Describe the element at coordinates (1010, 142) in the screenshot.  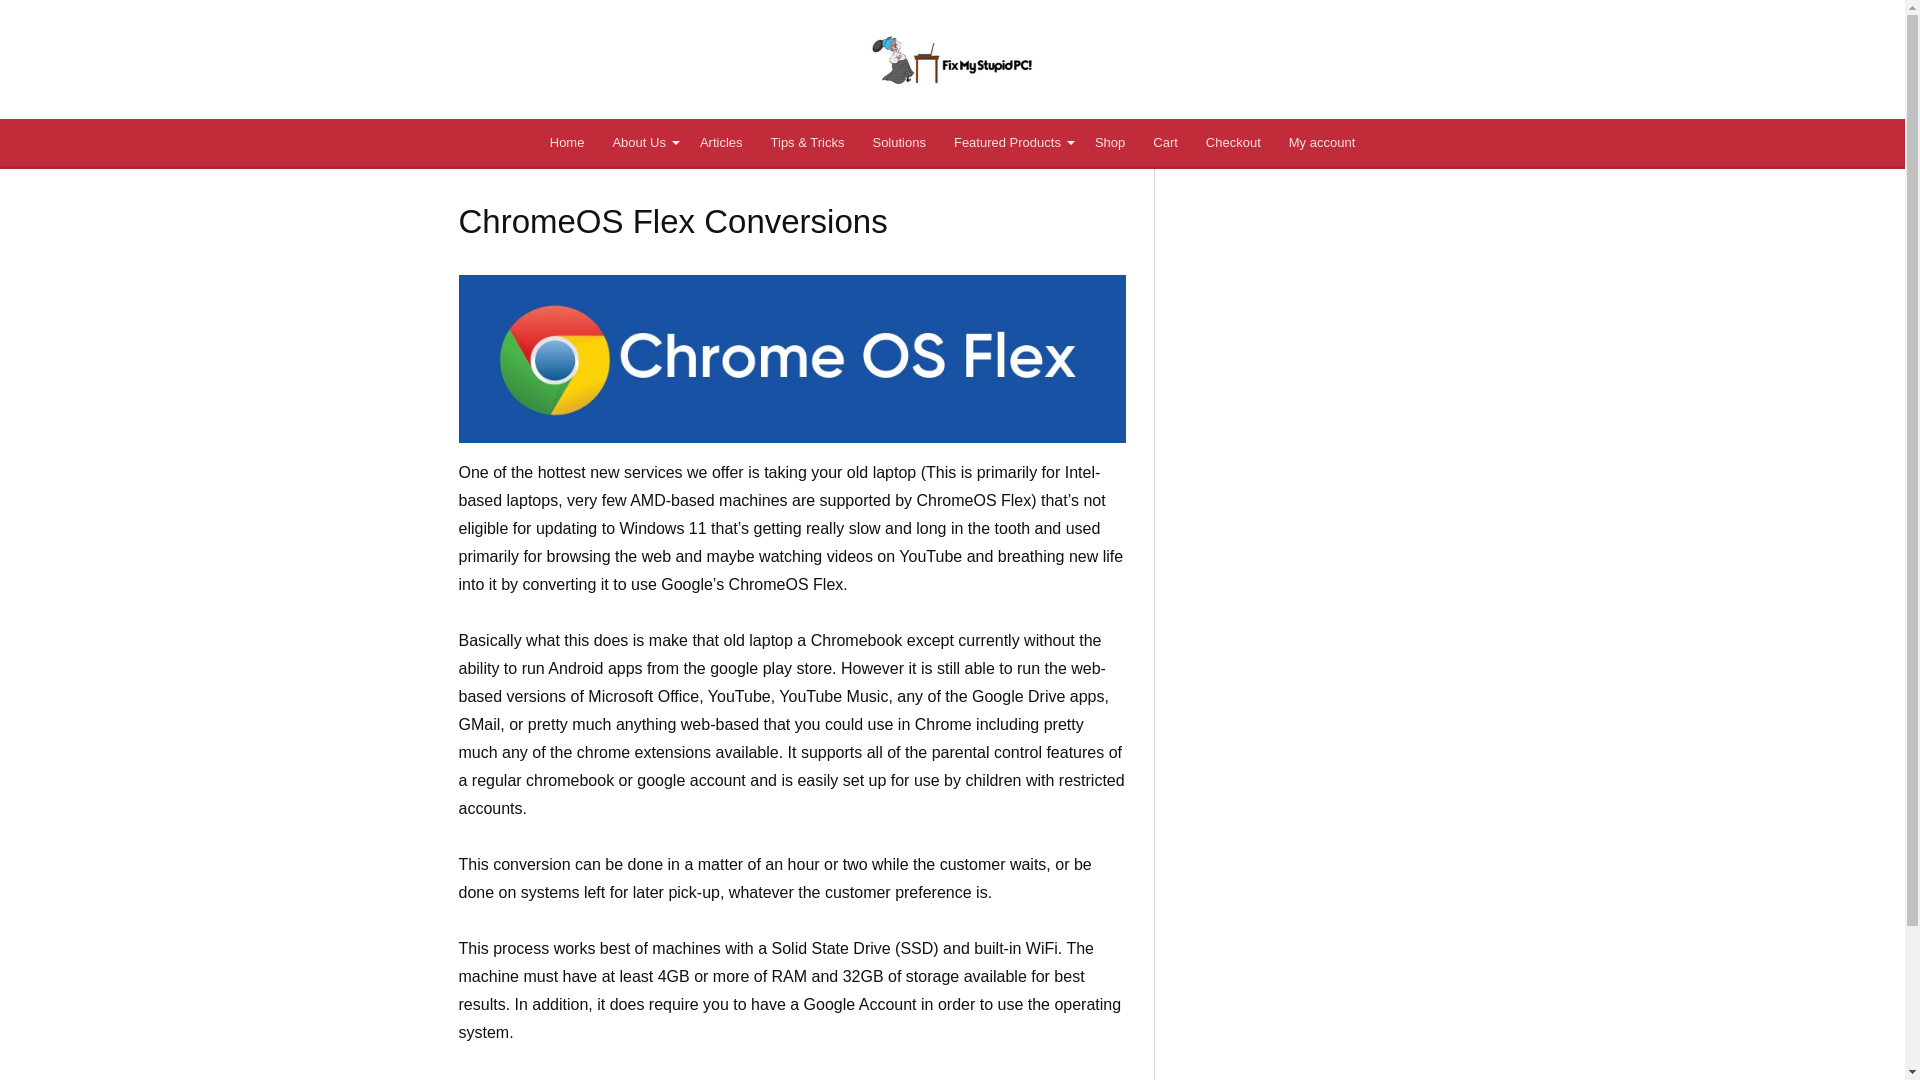
I see `Featured Products` at that location.